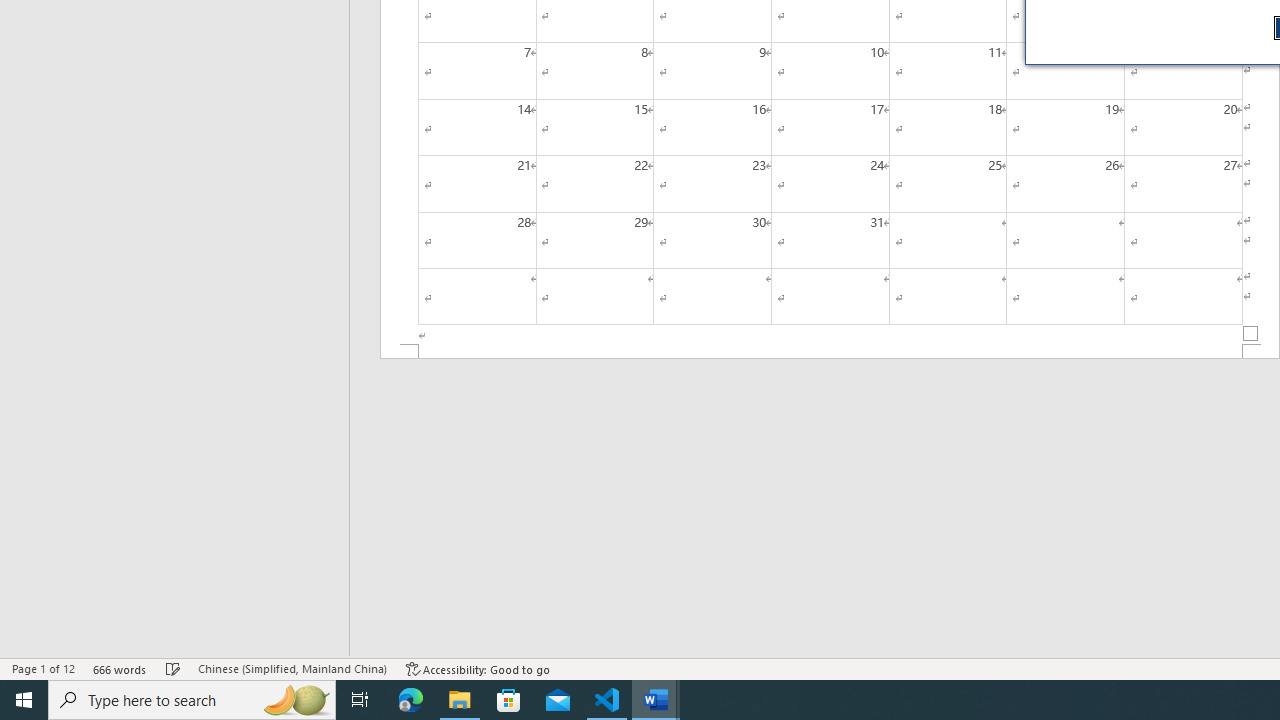 This screenshot has width=1280, height=720. Describe the element at coordinates (120, 668) in the screenshot. I see `Word Count 666 words` at that location.